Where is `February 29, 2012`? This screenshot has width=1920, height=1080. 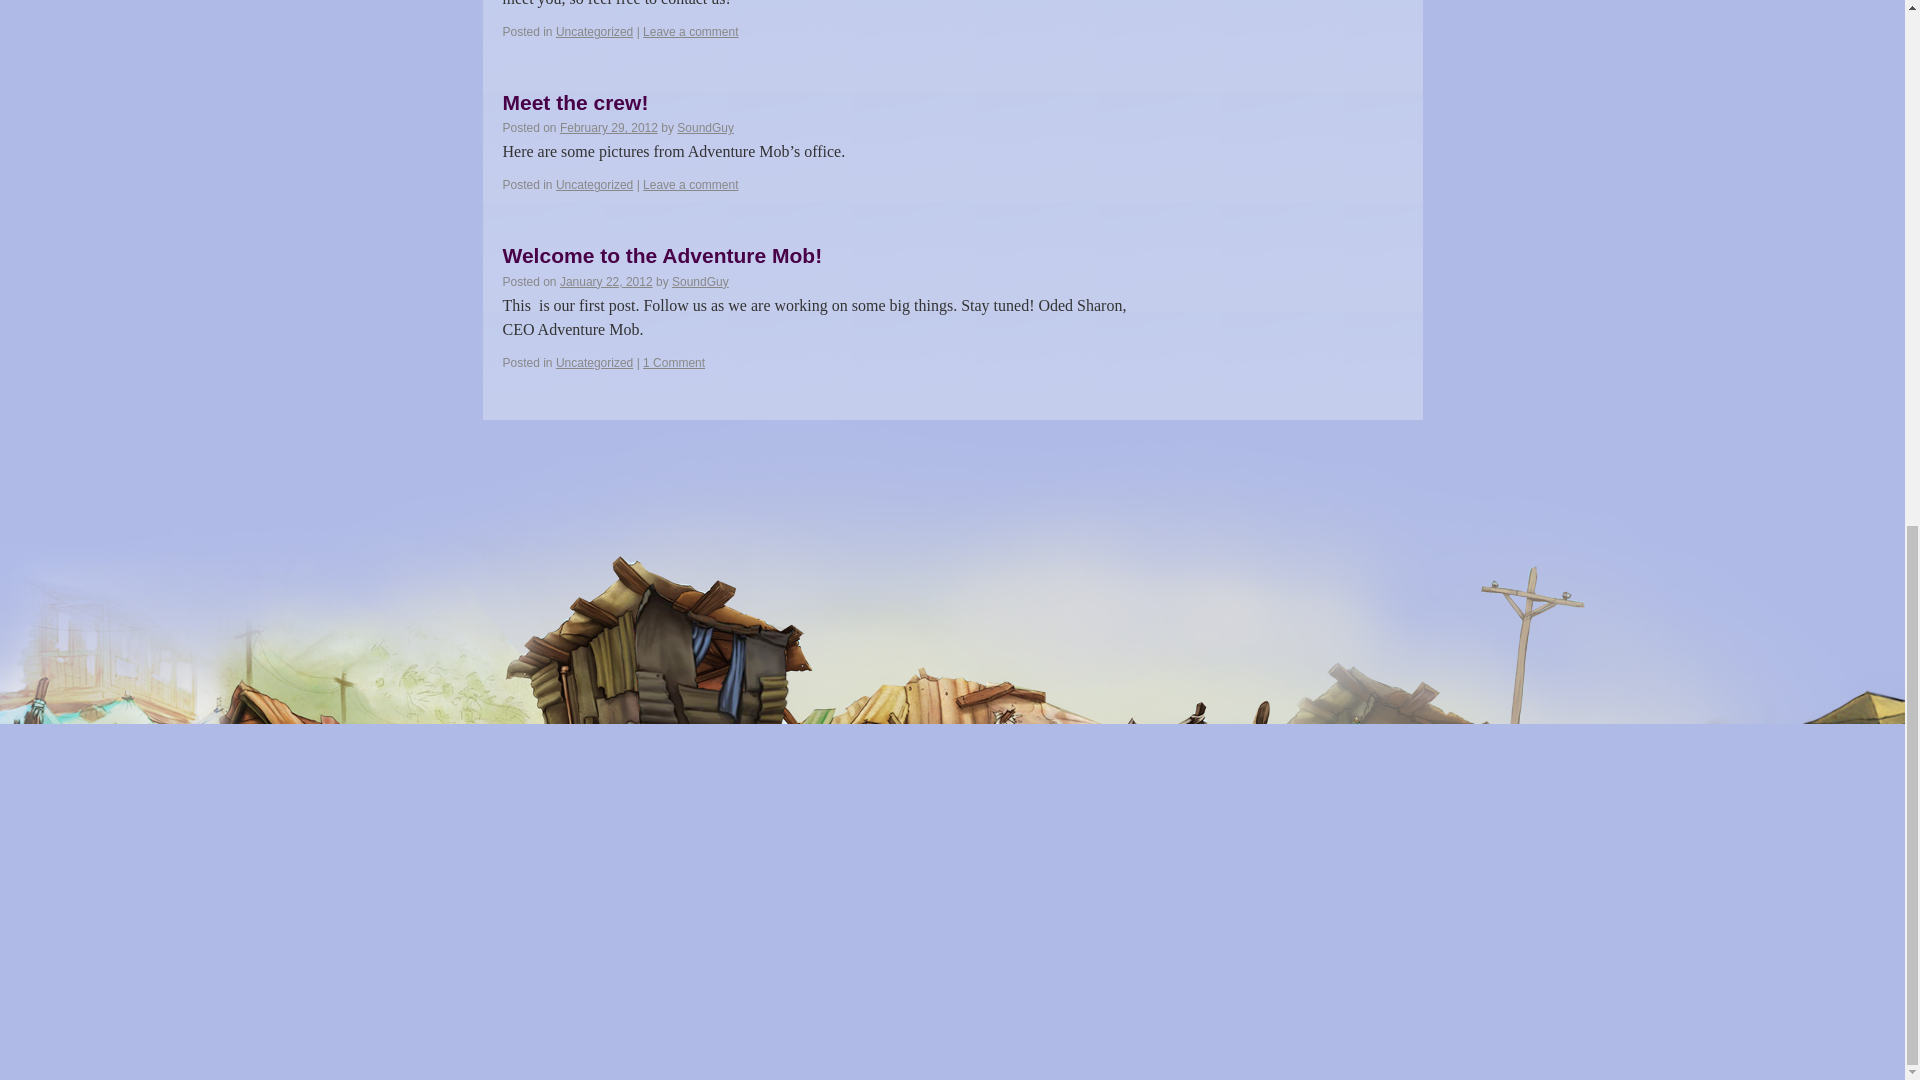
February 29, 2012 is located at coordinates (609, 128).